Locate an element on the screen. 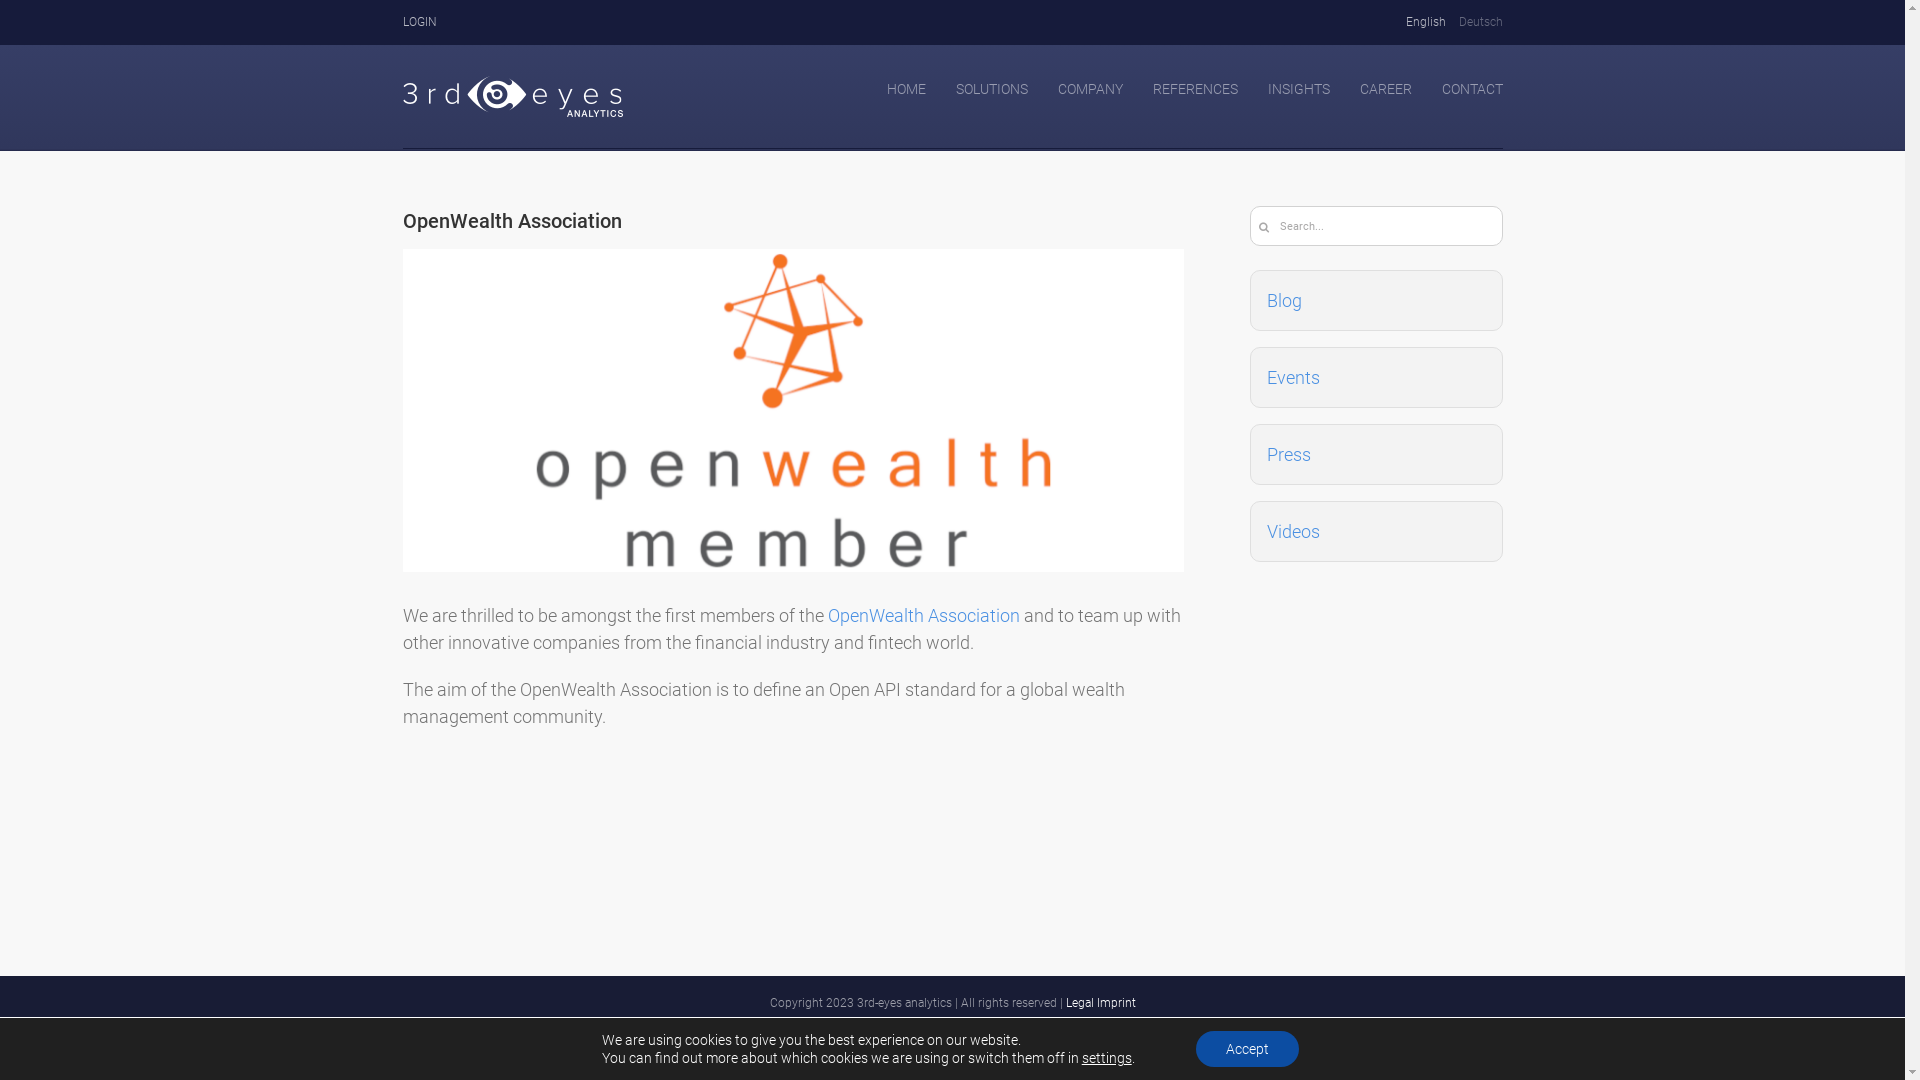  settings is located at coordinates (1107, 1058).